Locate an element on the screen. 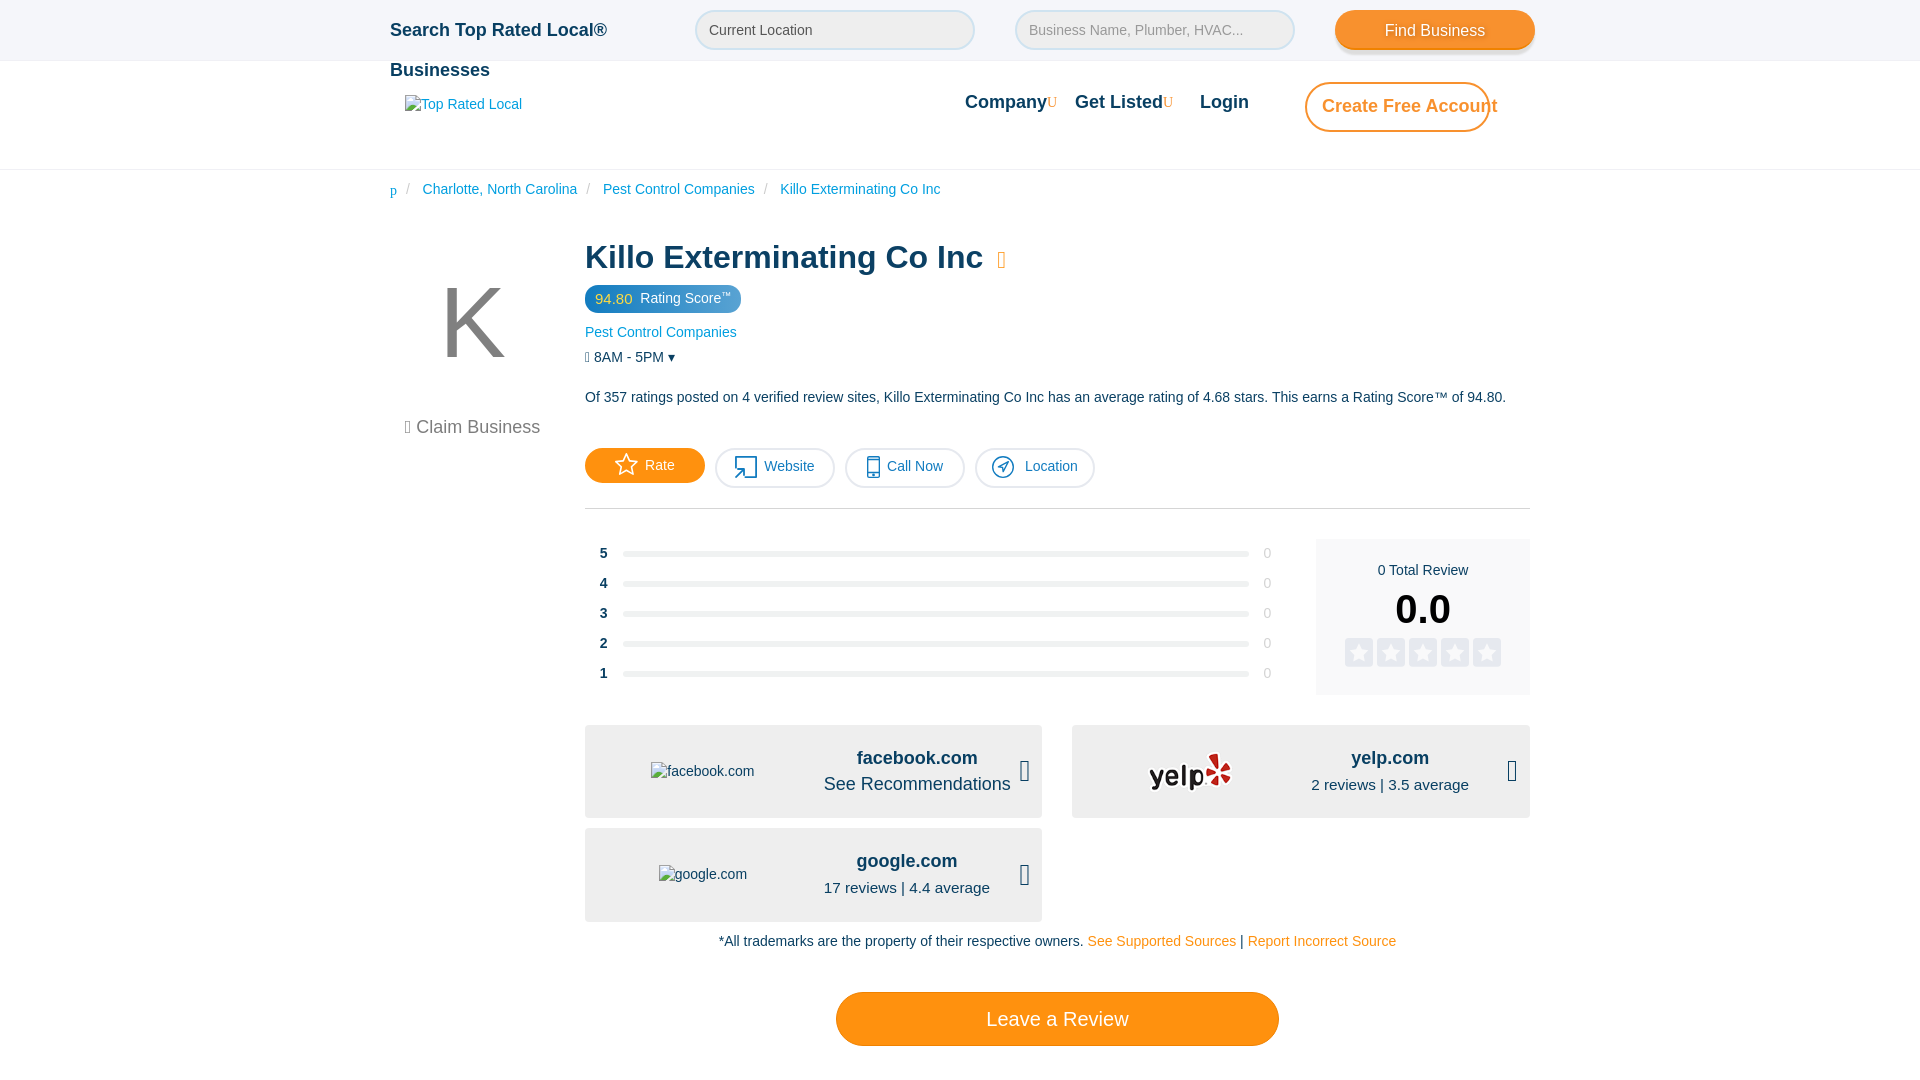  Current Location is located at coordinates (835, 29).